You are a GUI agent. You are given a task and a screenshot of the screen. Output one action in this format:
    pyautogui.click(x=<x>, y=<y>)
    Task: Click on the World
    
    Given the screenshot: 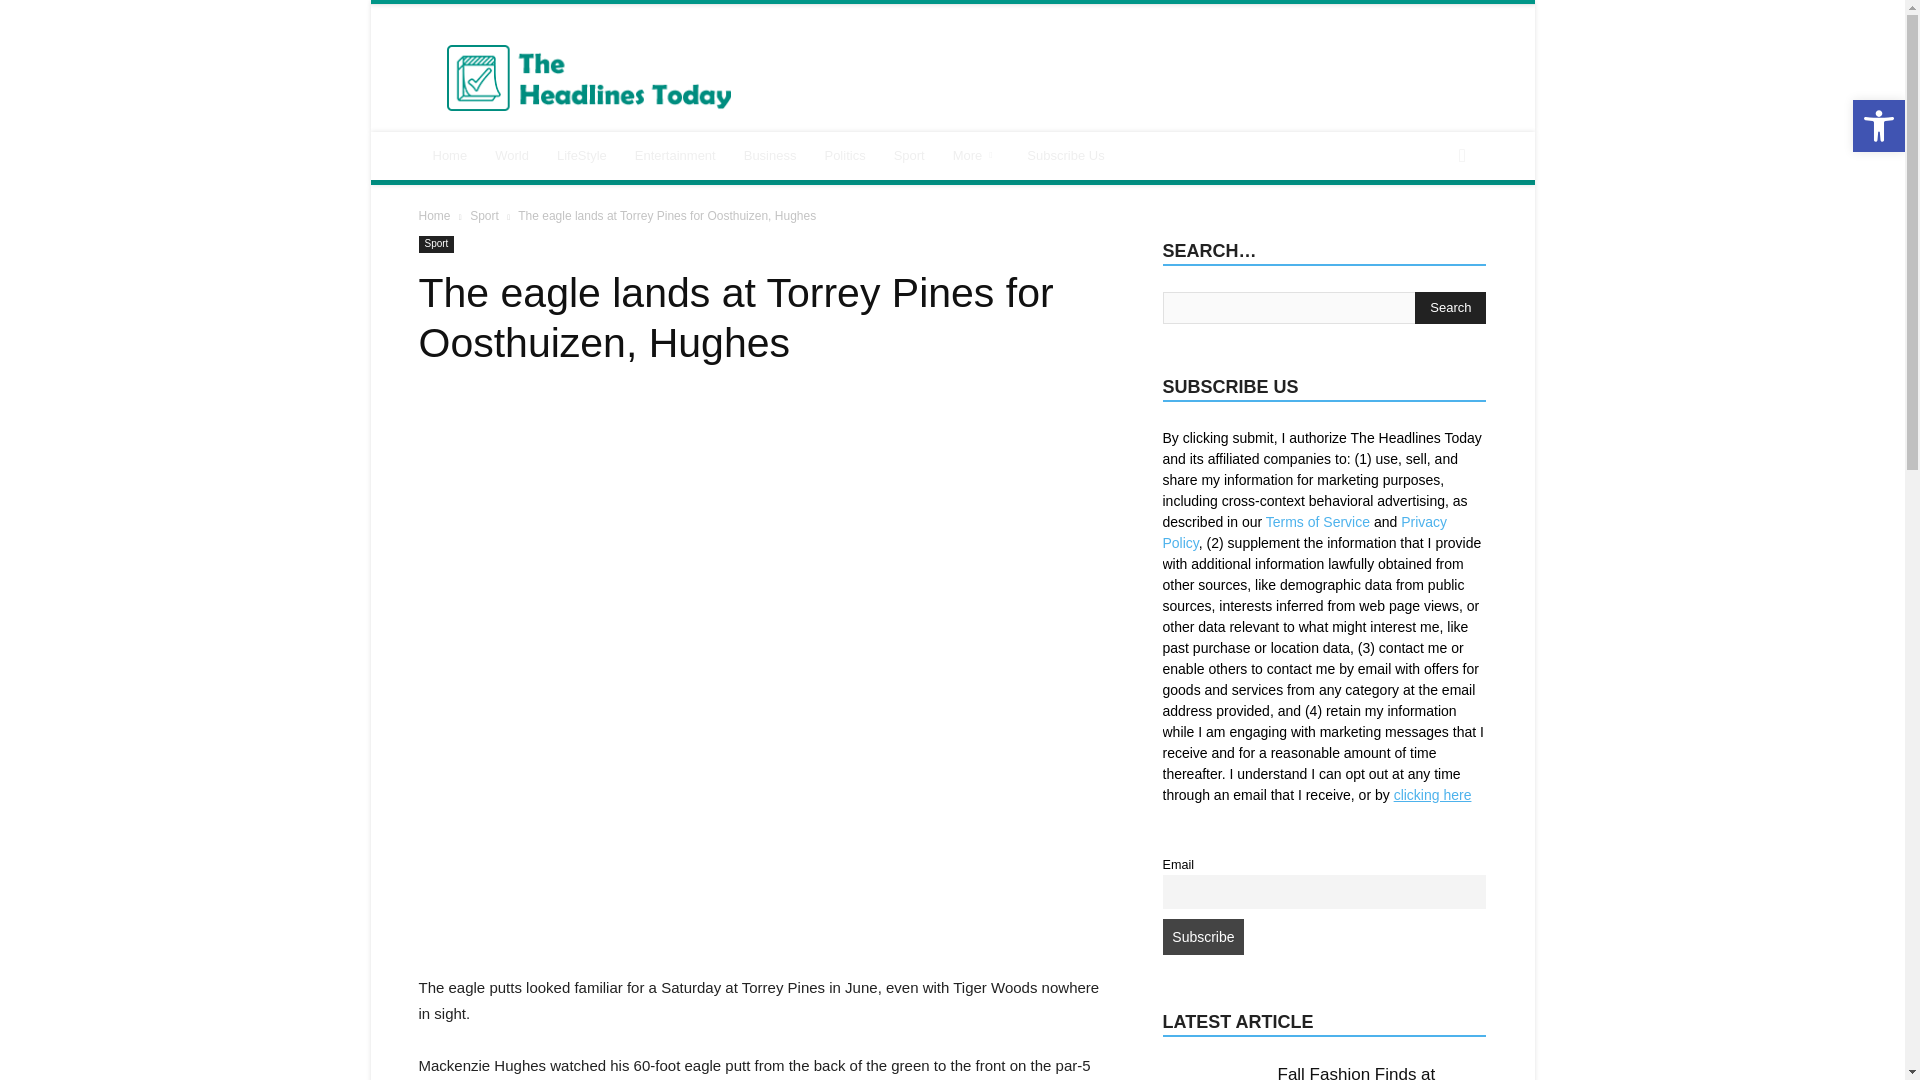 What is the action you would take?
    pyautogui.click(x=512, y=156)
    